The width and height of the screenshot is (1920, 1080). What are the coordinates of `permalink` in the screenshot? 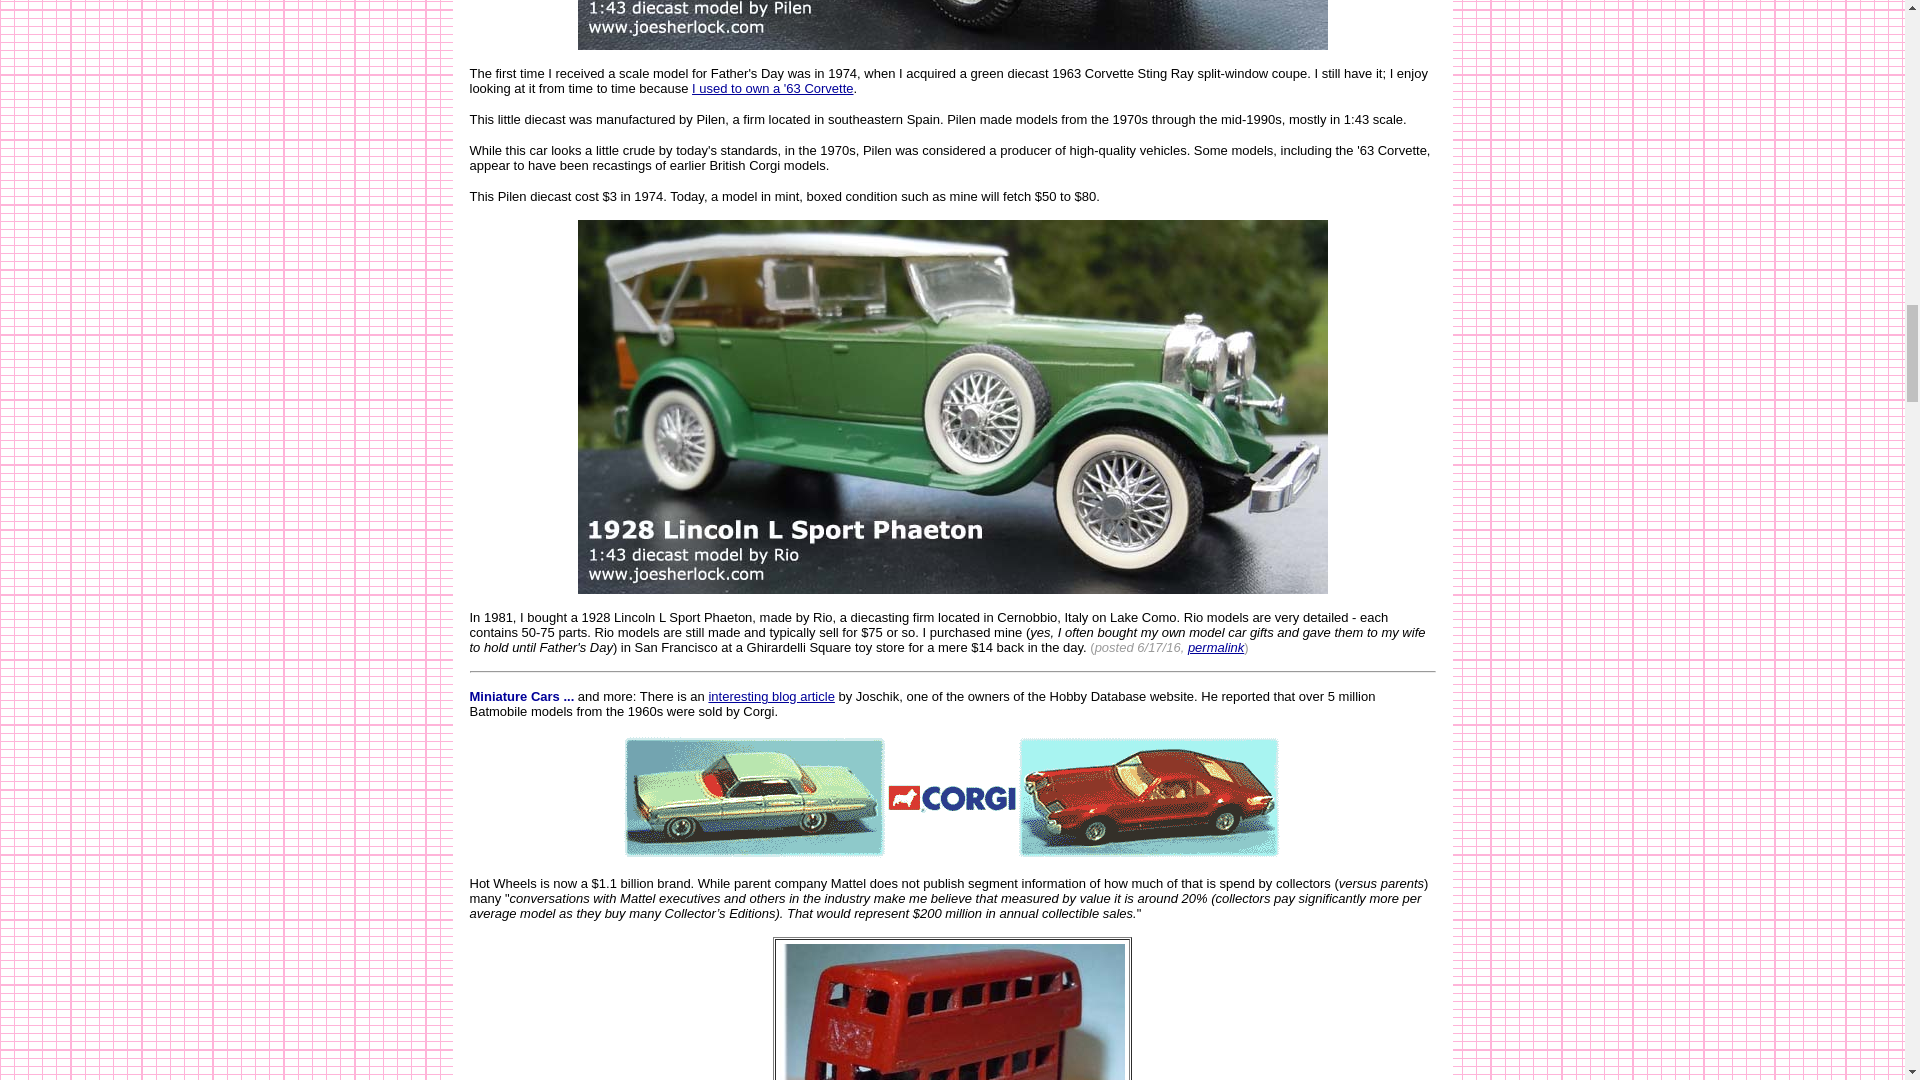 It's located at (1216, 647).